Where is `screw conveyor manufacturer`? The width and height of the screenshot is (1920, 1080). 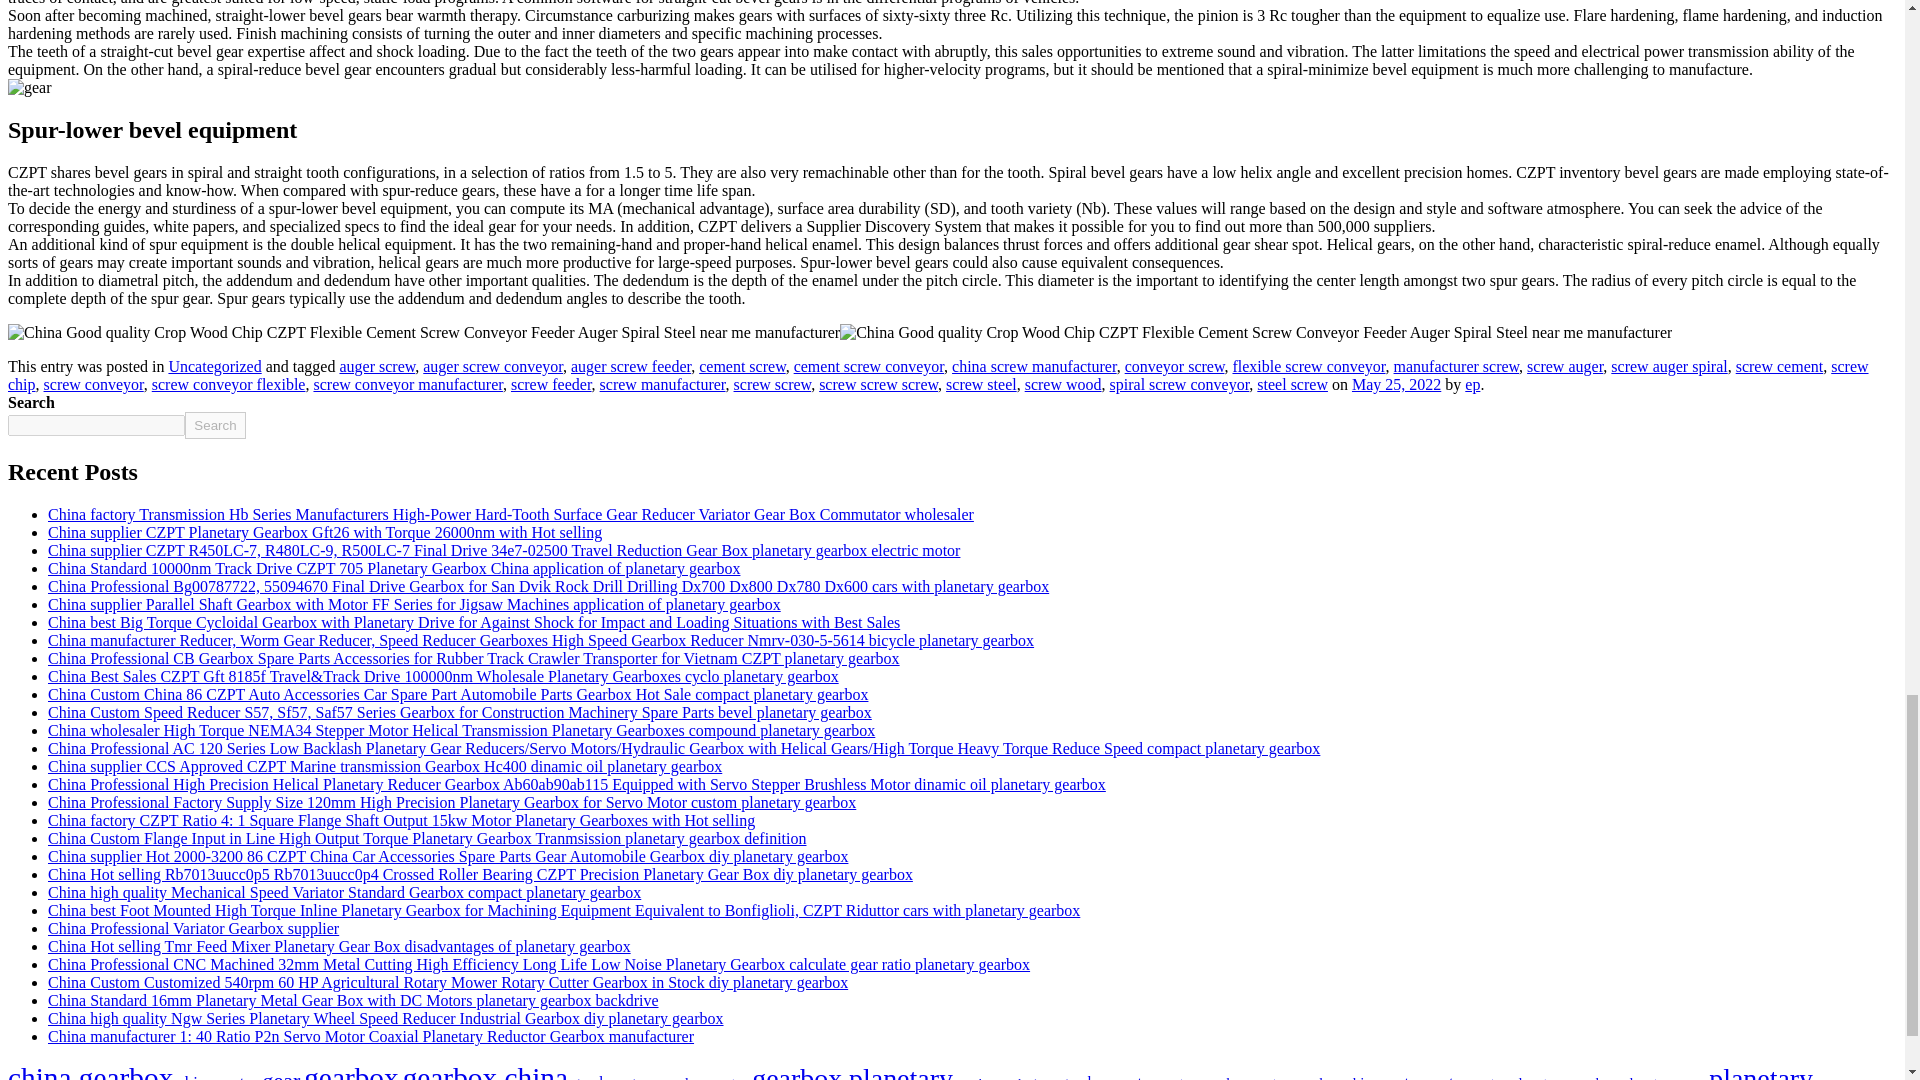 screw conveyor manufacturer is located at coordinates (406, 384).